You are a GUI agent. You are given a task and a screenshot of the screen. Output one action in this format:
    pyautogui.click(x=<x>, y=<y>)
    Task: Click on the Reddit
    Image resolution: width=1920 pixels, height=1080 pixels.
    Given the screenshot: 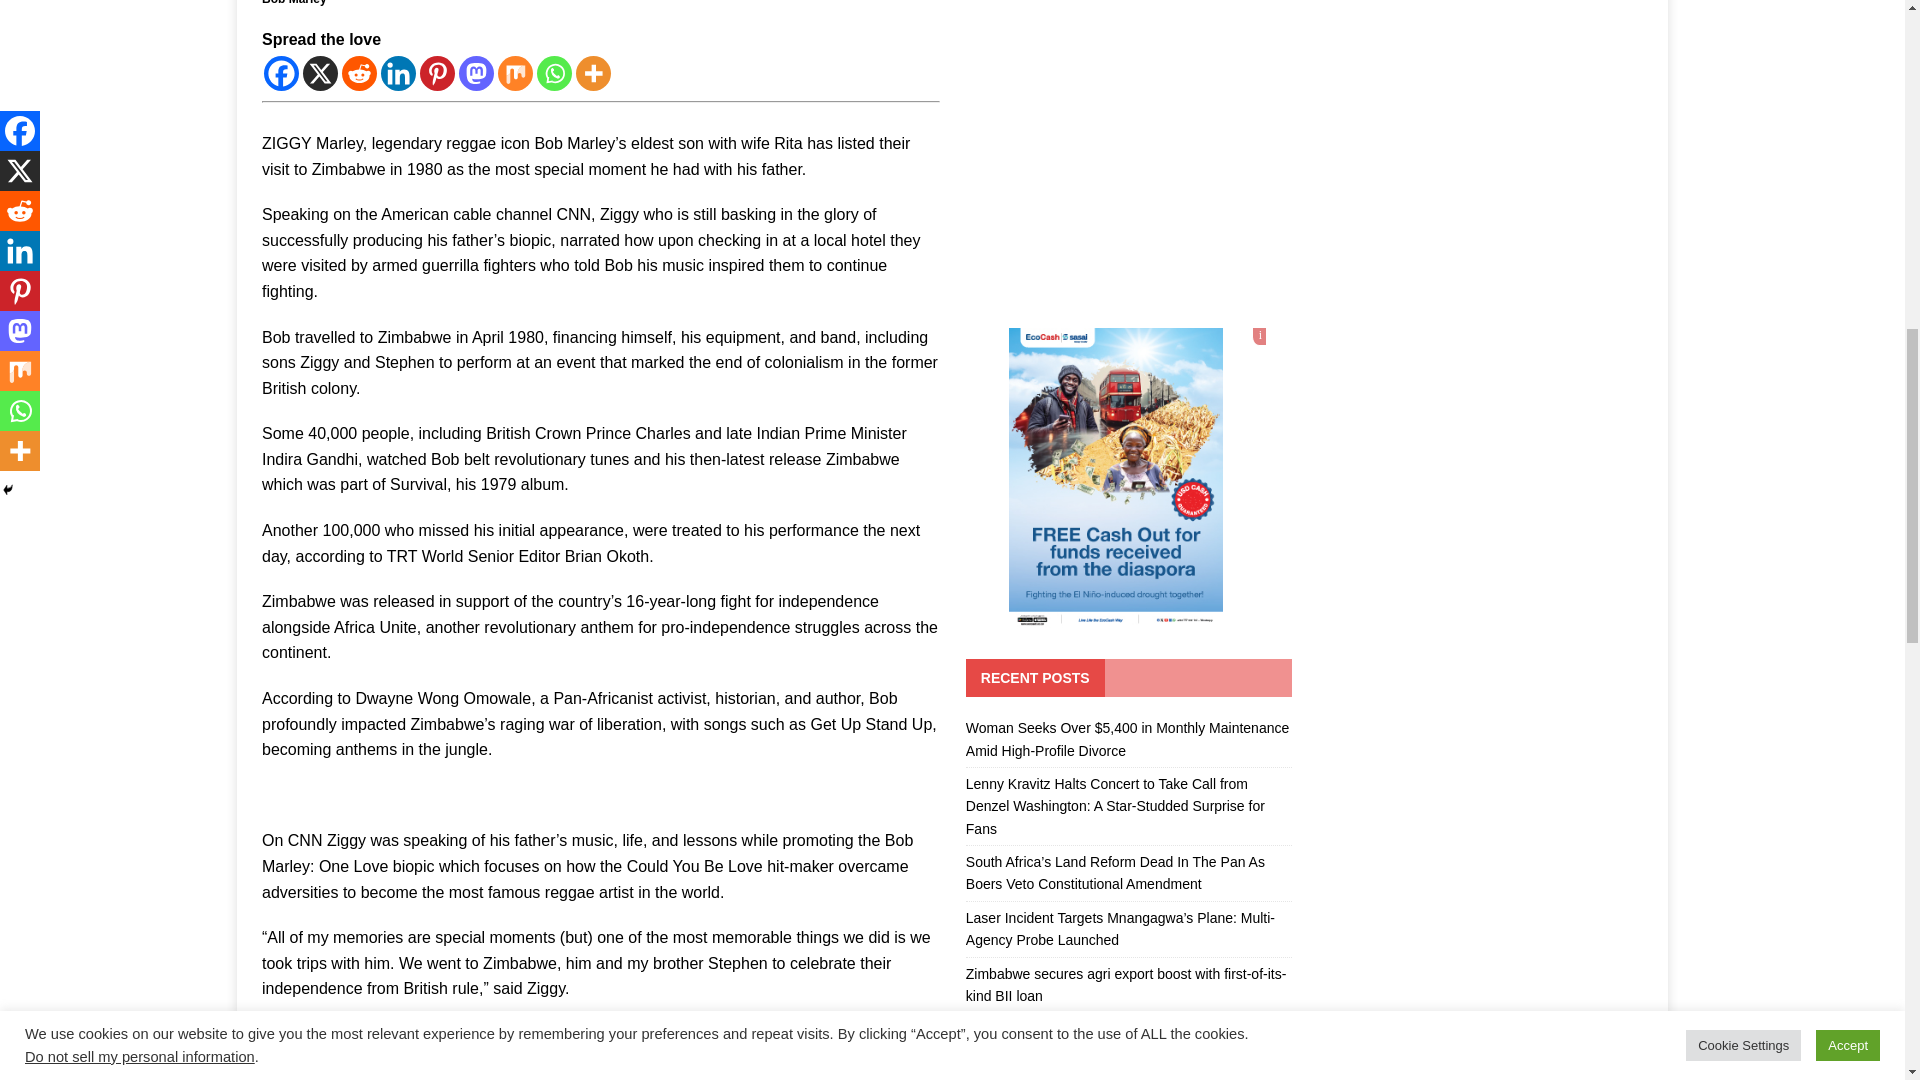 What is the action you would take?
    pyautogui.click(x=358, y=73)
    